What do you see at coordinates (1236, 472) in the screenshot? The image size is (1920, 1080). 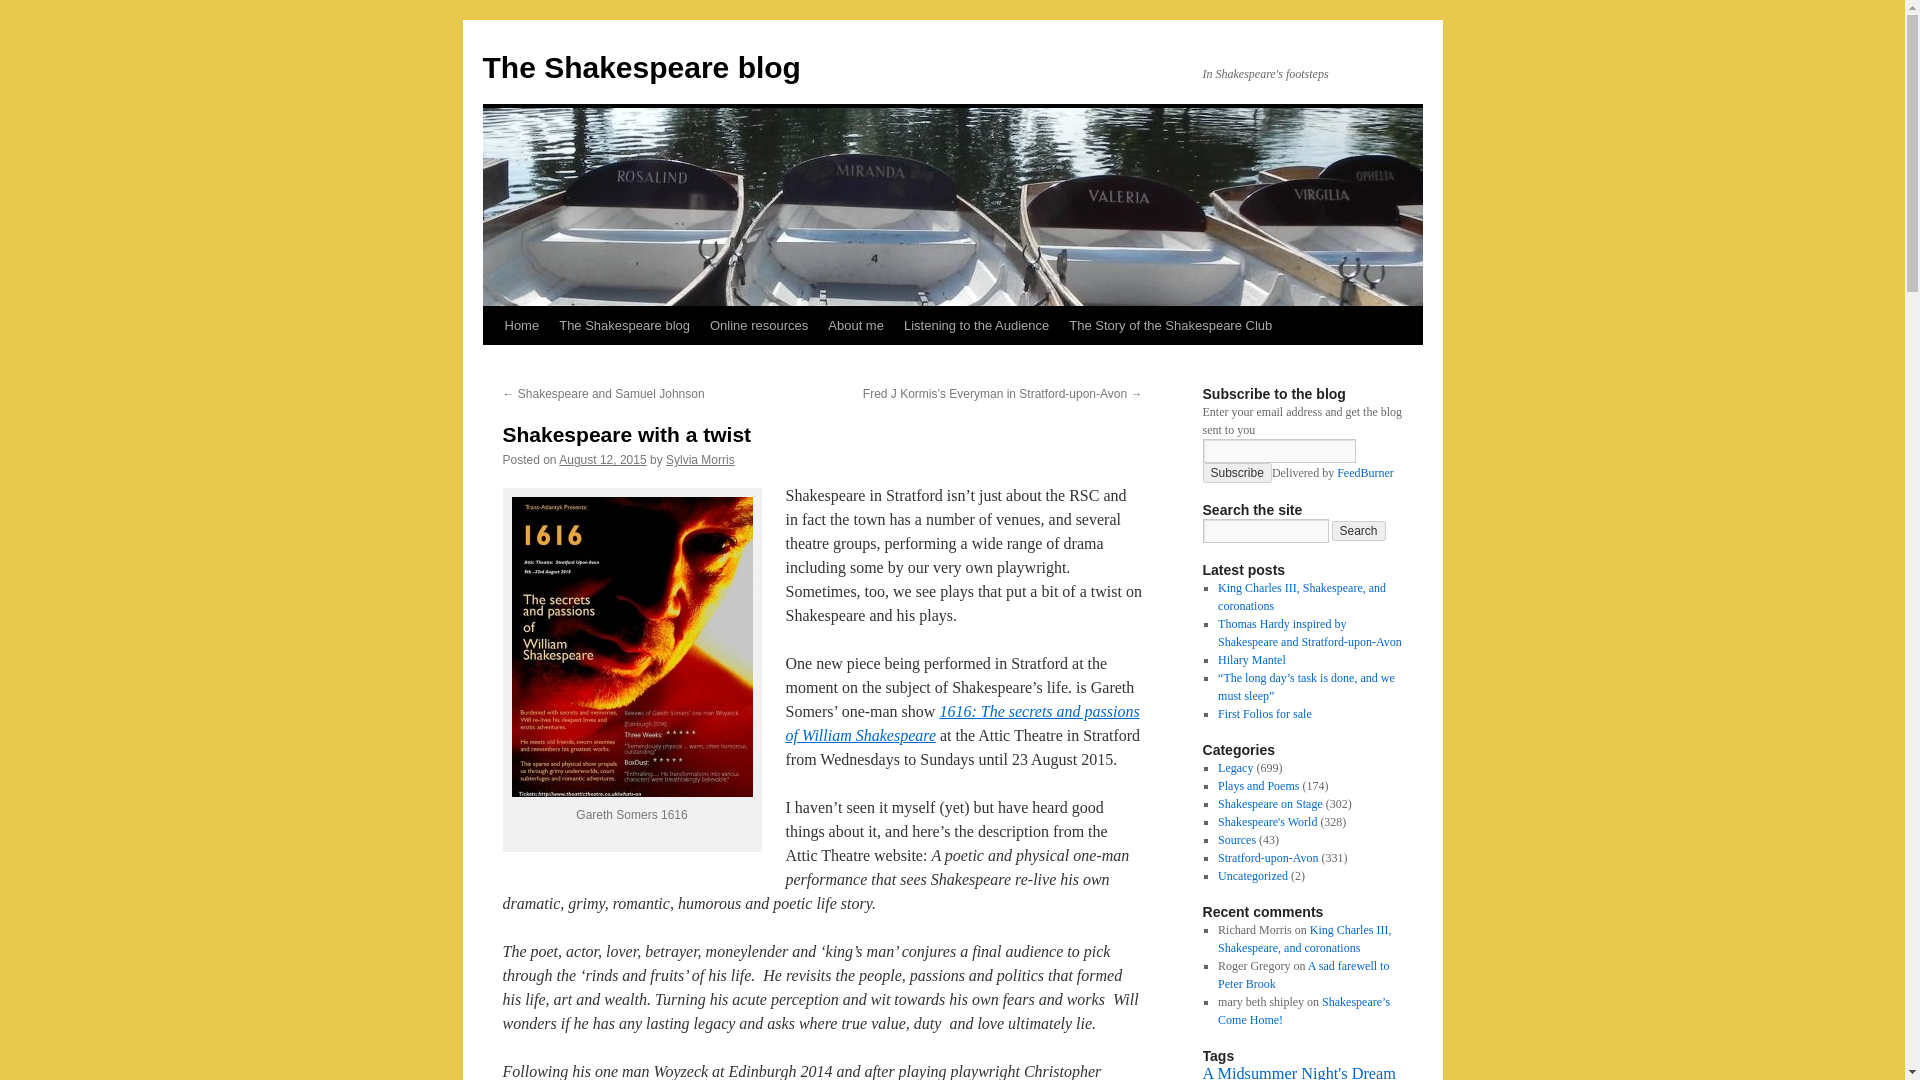 I see `Subscribe` at bounding box center [1236, 472].